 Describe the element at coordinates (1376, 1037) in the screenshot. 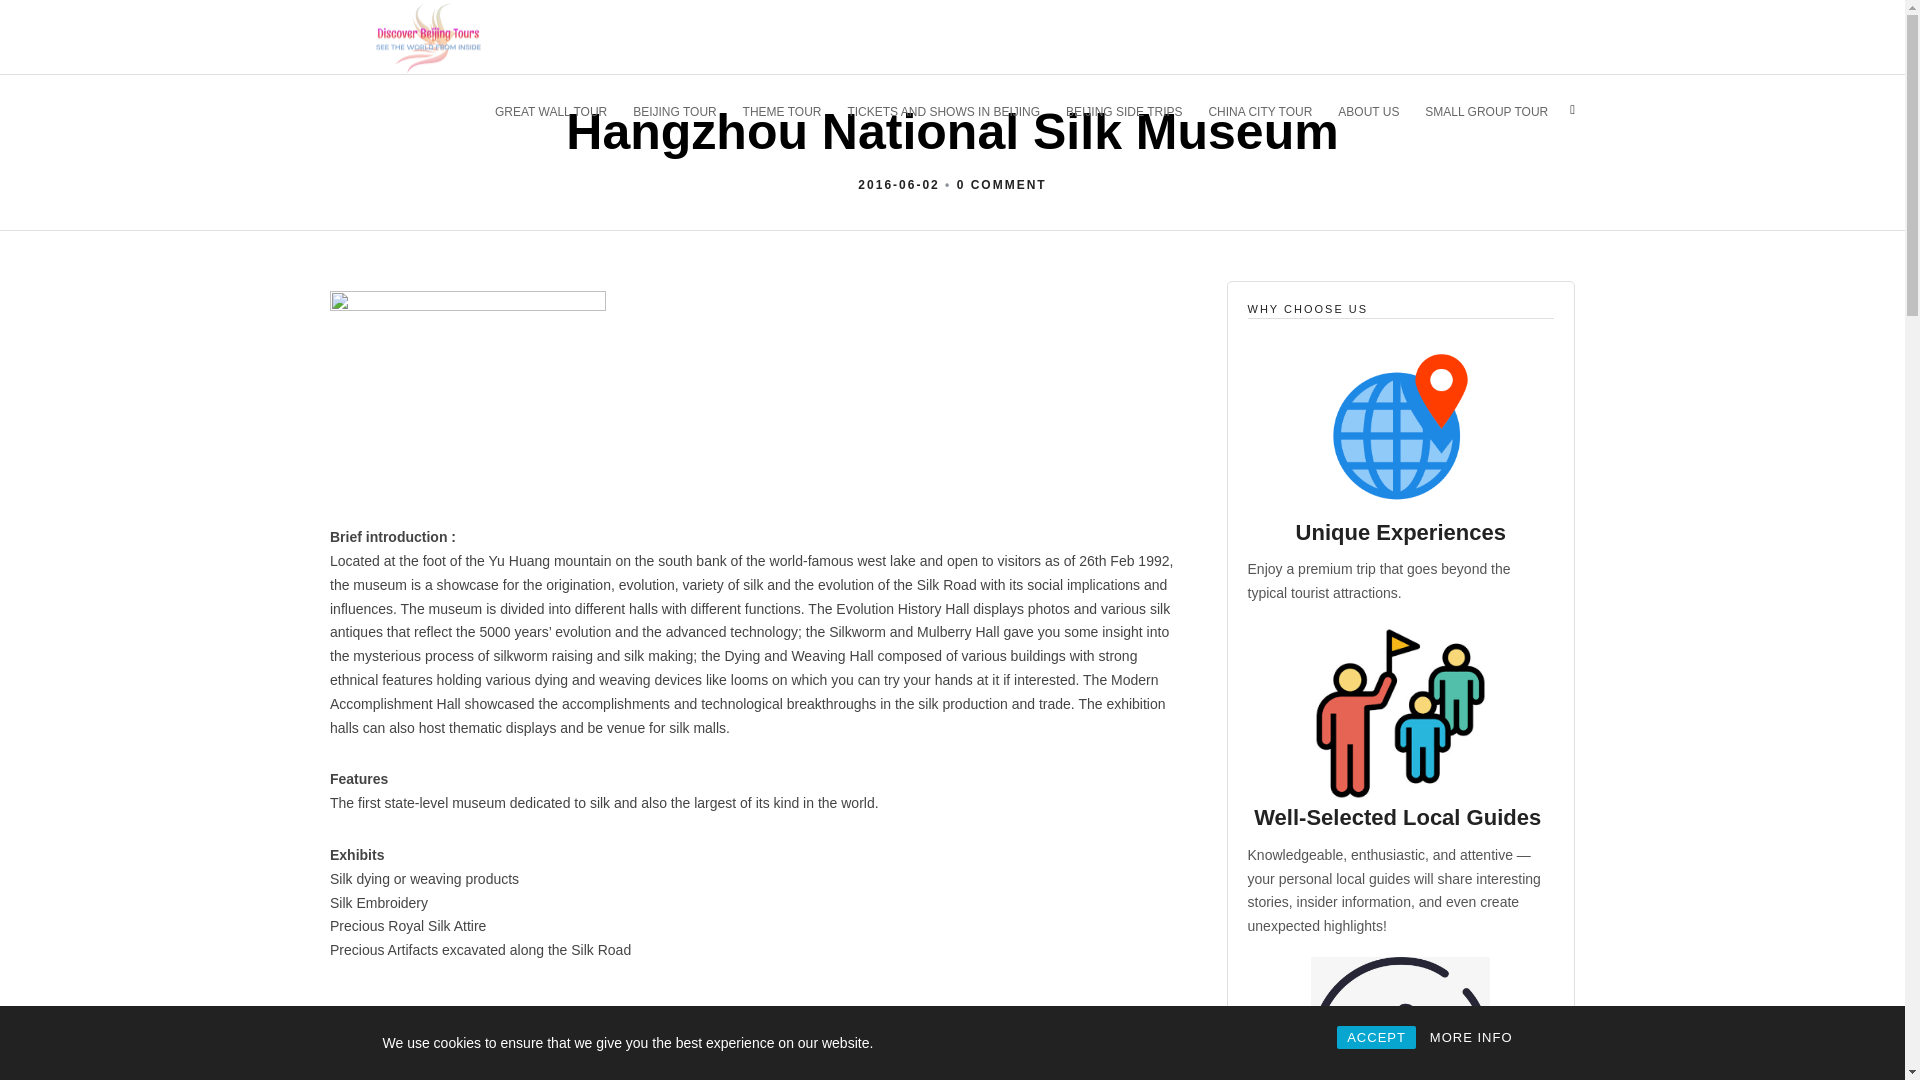

I see `ACCEPT` at that location.